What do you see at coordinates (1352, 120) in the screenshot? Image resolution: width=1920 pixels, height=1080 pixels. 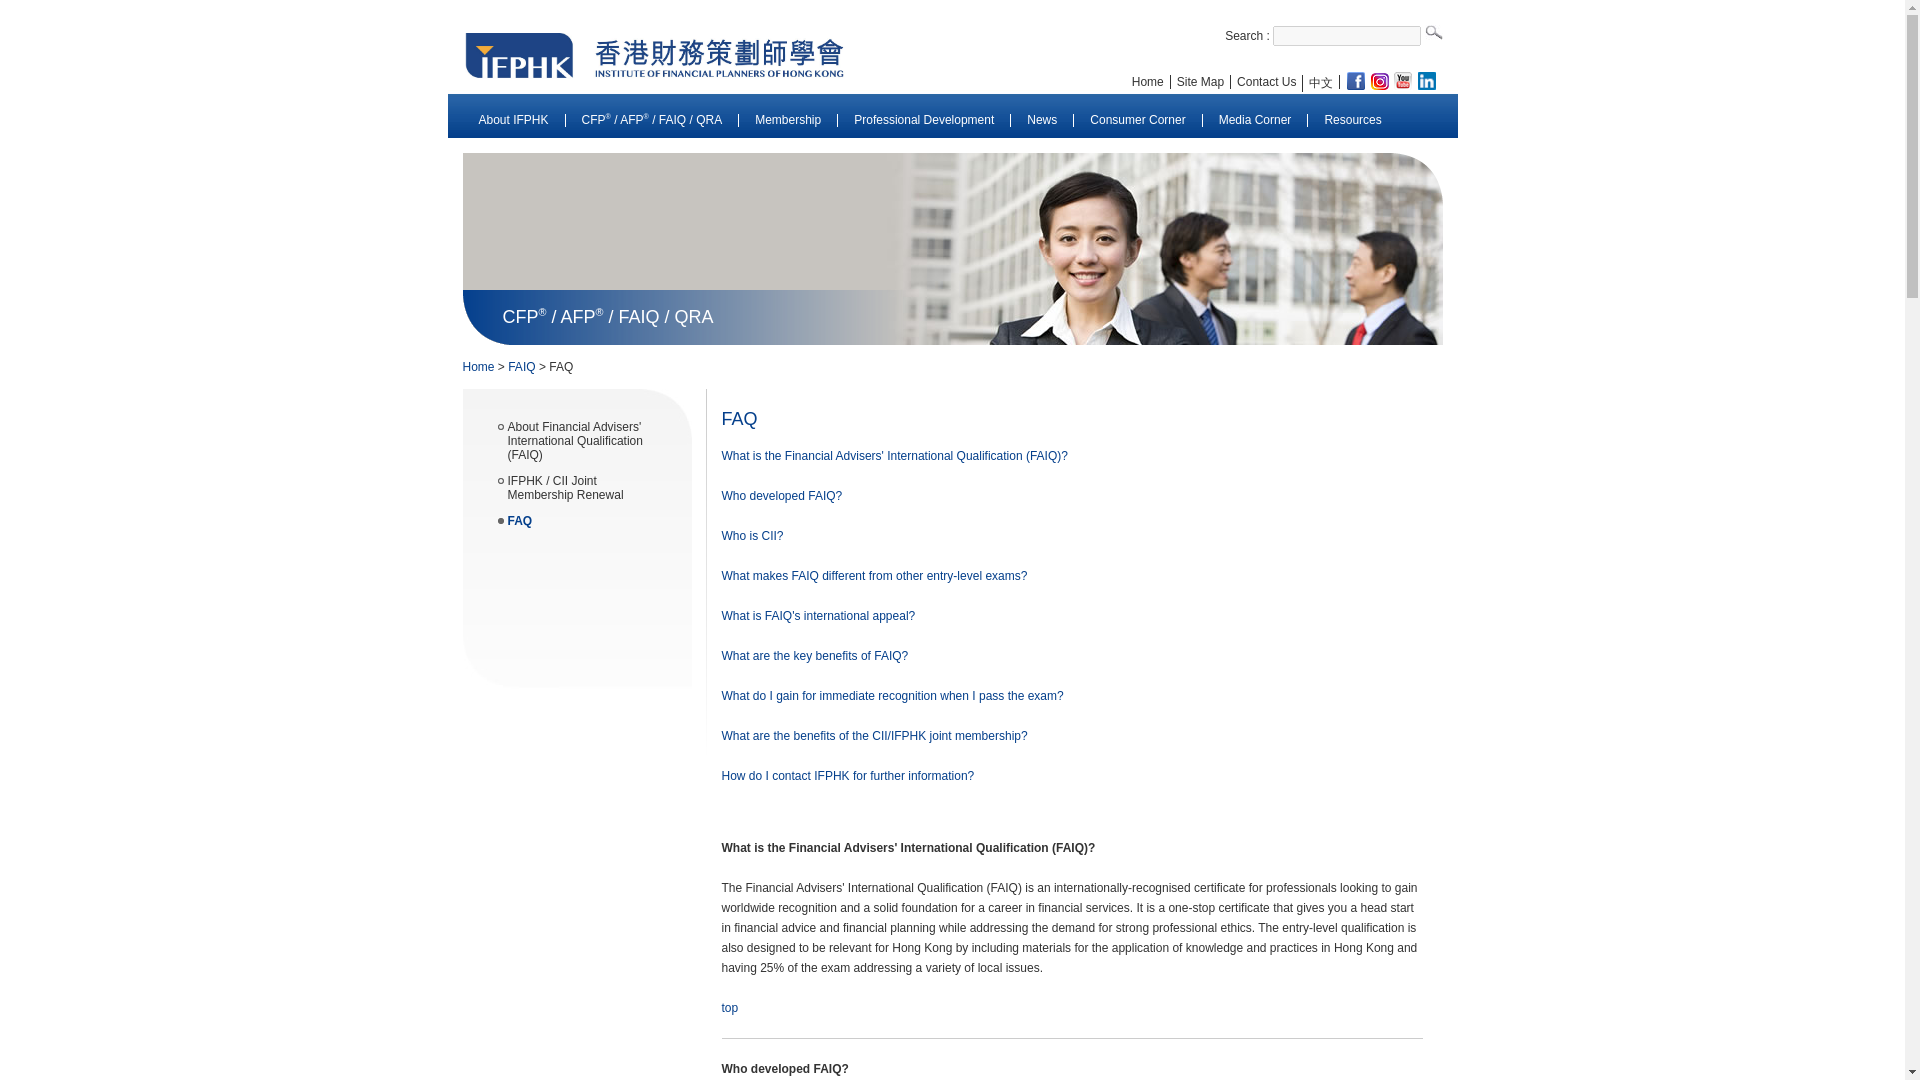 I see `Resources` at bounding box center [1352, 120].